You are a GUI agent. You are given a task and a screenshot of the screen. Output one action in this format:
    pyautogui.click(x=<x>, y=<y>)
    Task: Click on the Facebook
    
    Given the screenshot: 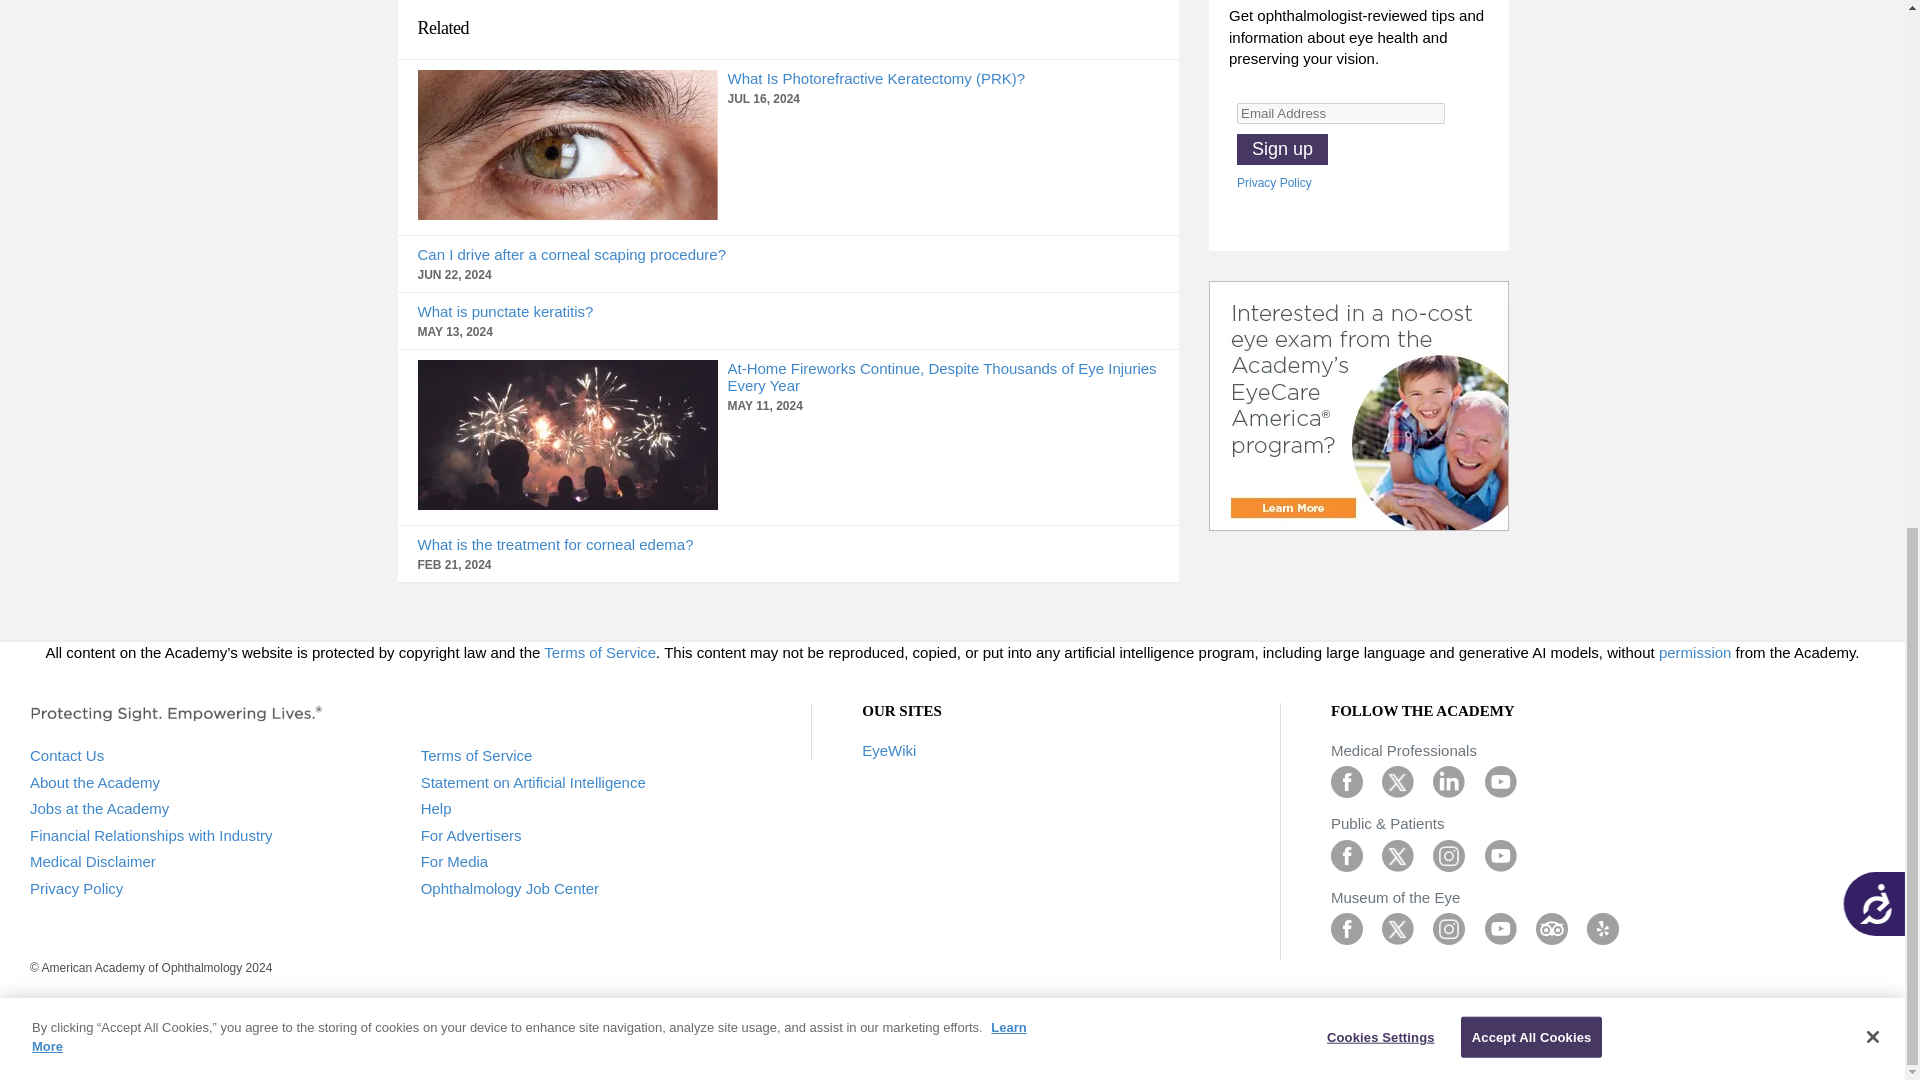 What is the action you would take?
    pyautogui.click(x=1346, y=928)
    